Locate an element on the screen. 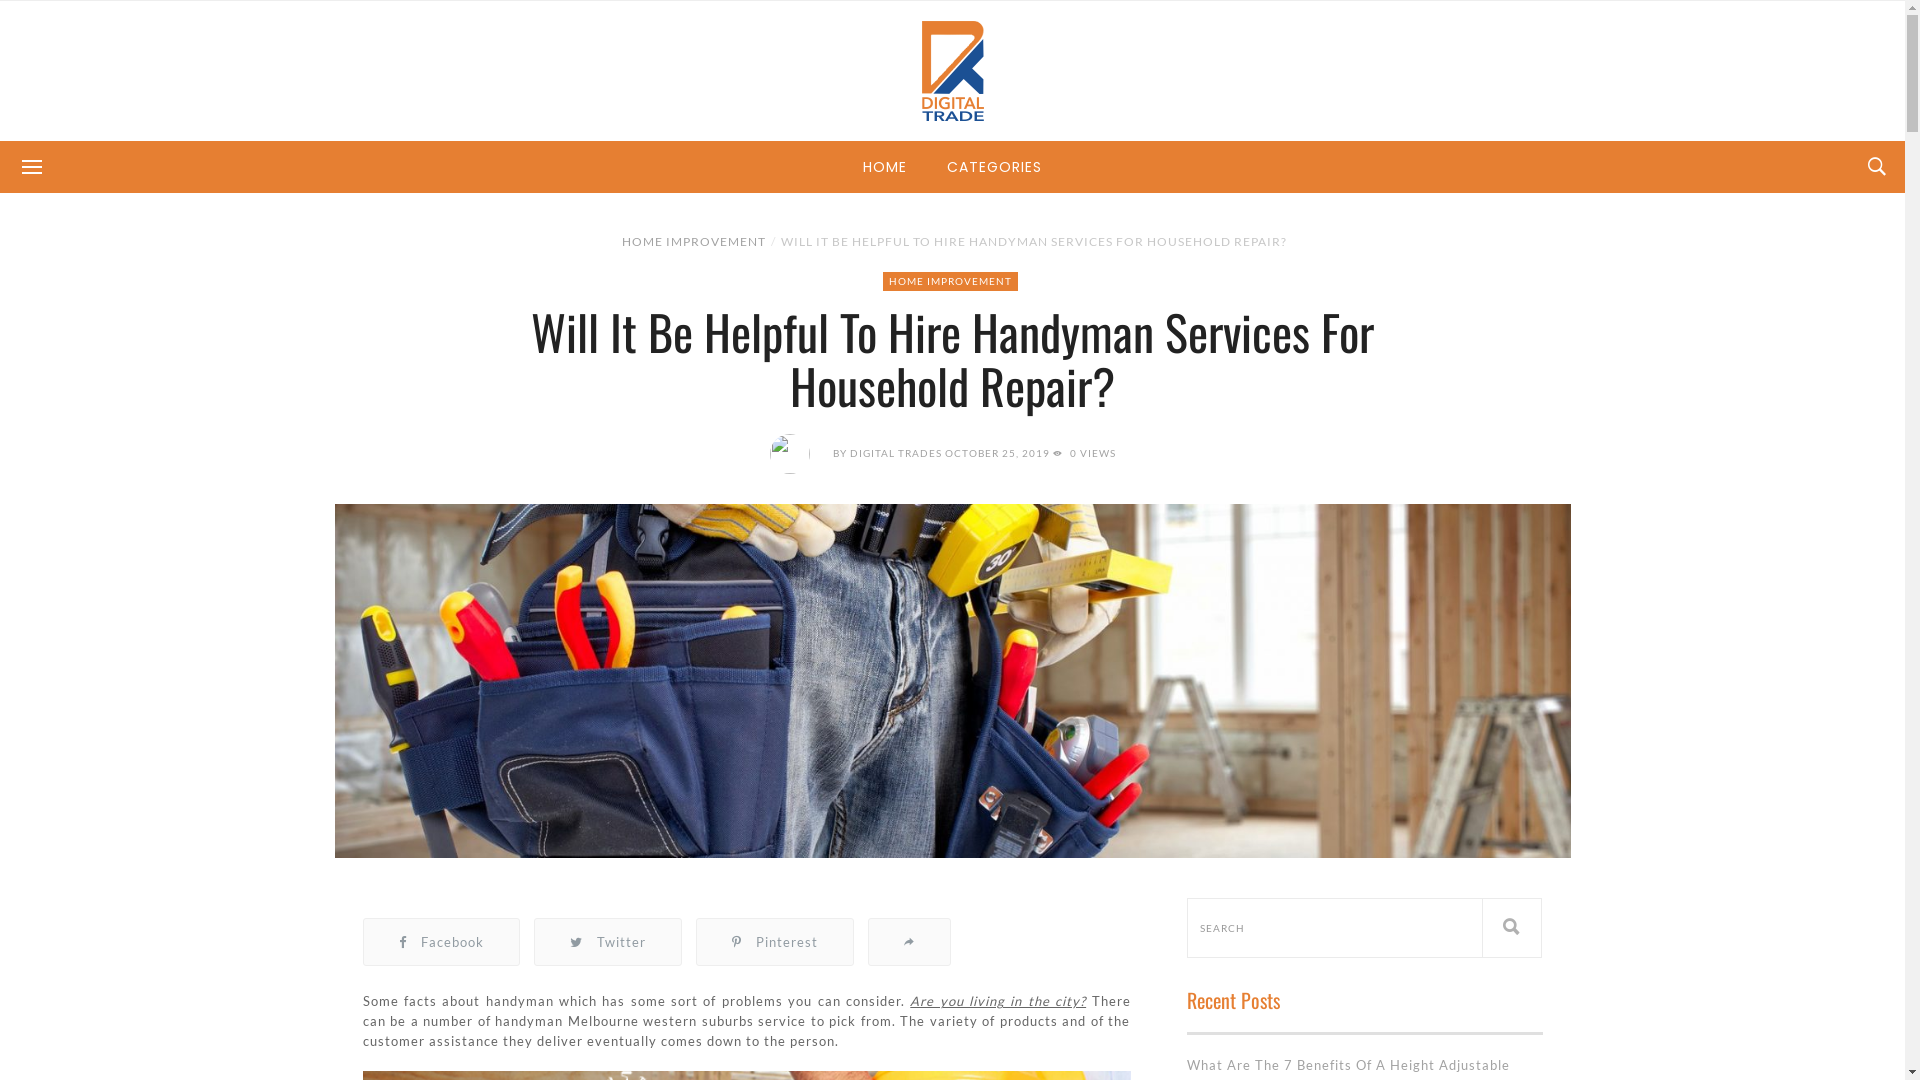  Pinterest is located at coordinates (774, 942).